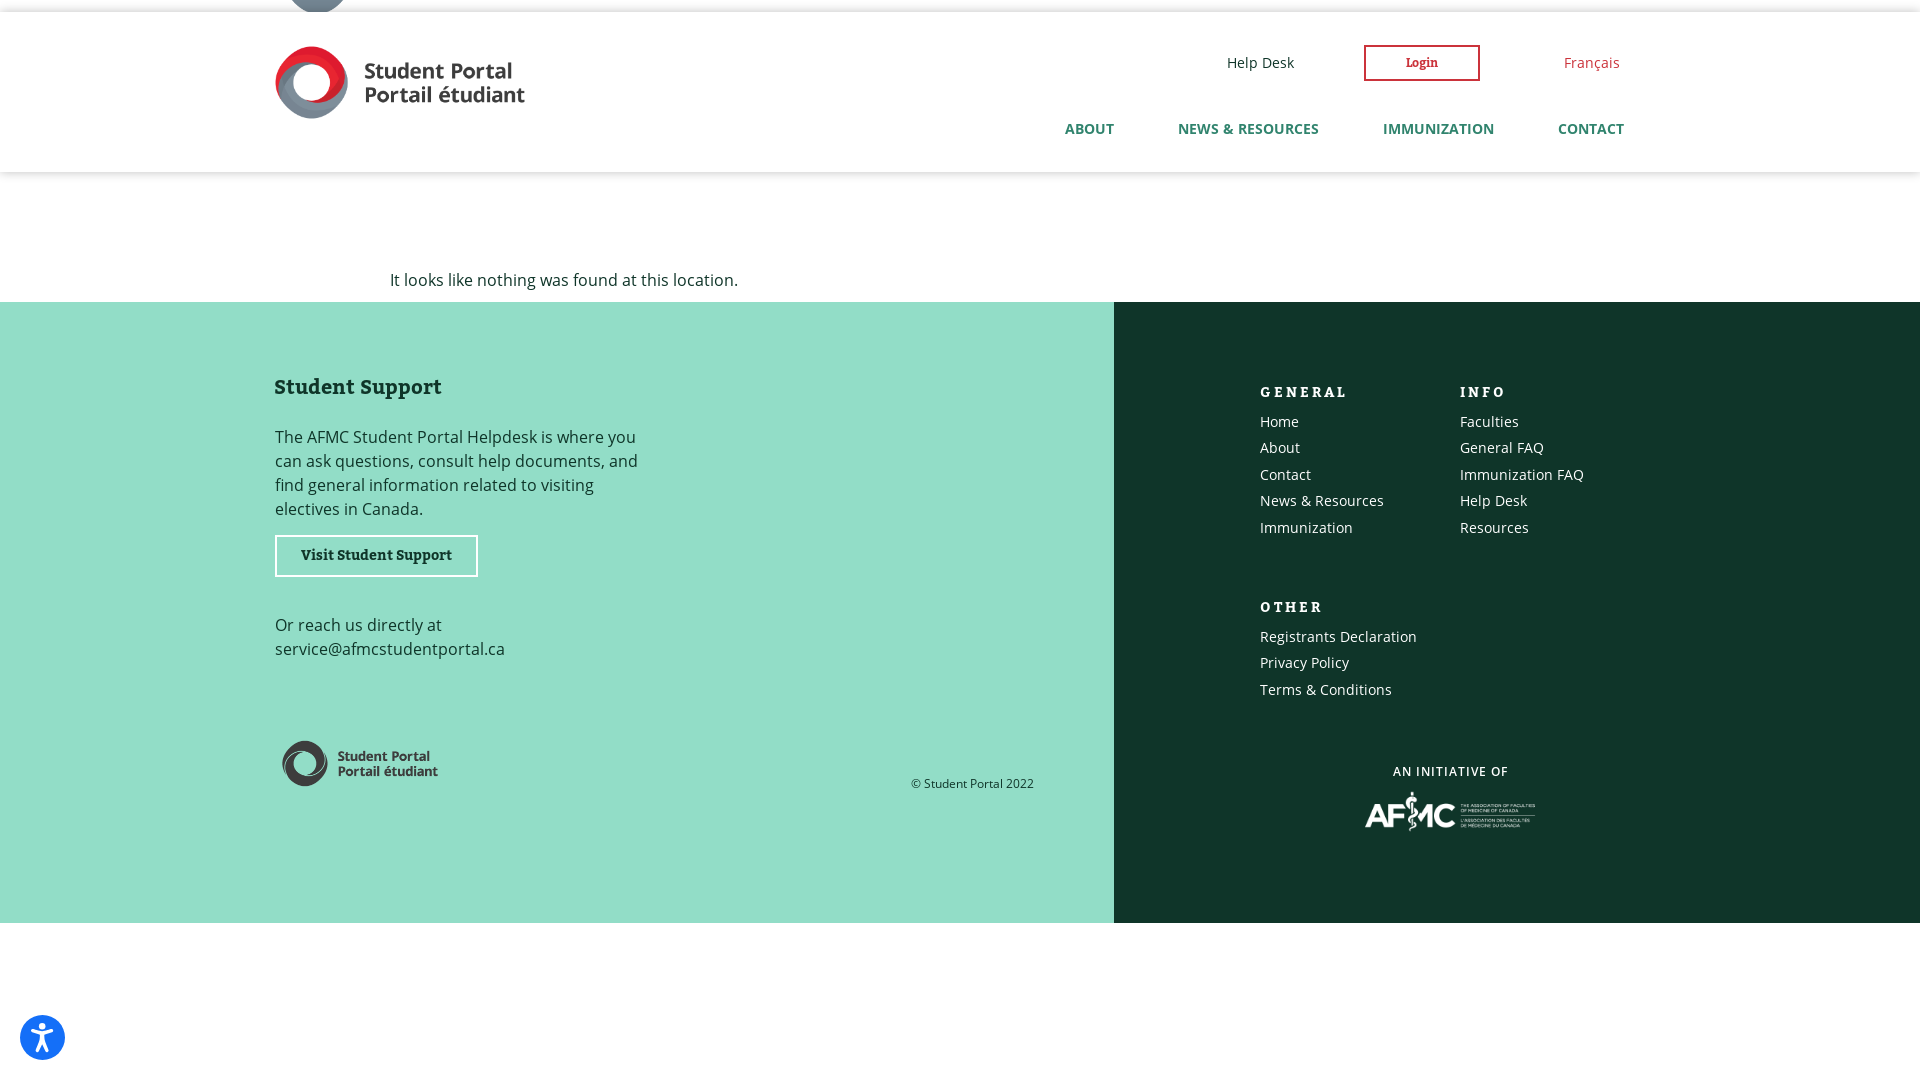 This screenshot has height=1080, width=1920. Describe the element at coordinates (1338, 636) in the screenshot. I see `Registrants Declaration` at that location.